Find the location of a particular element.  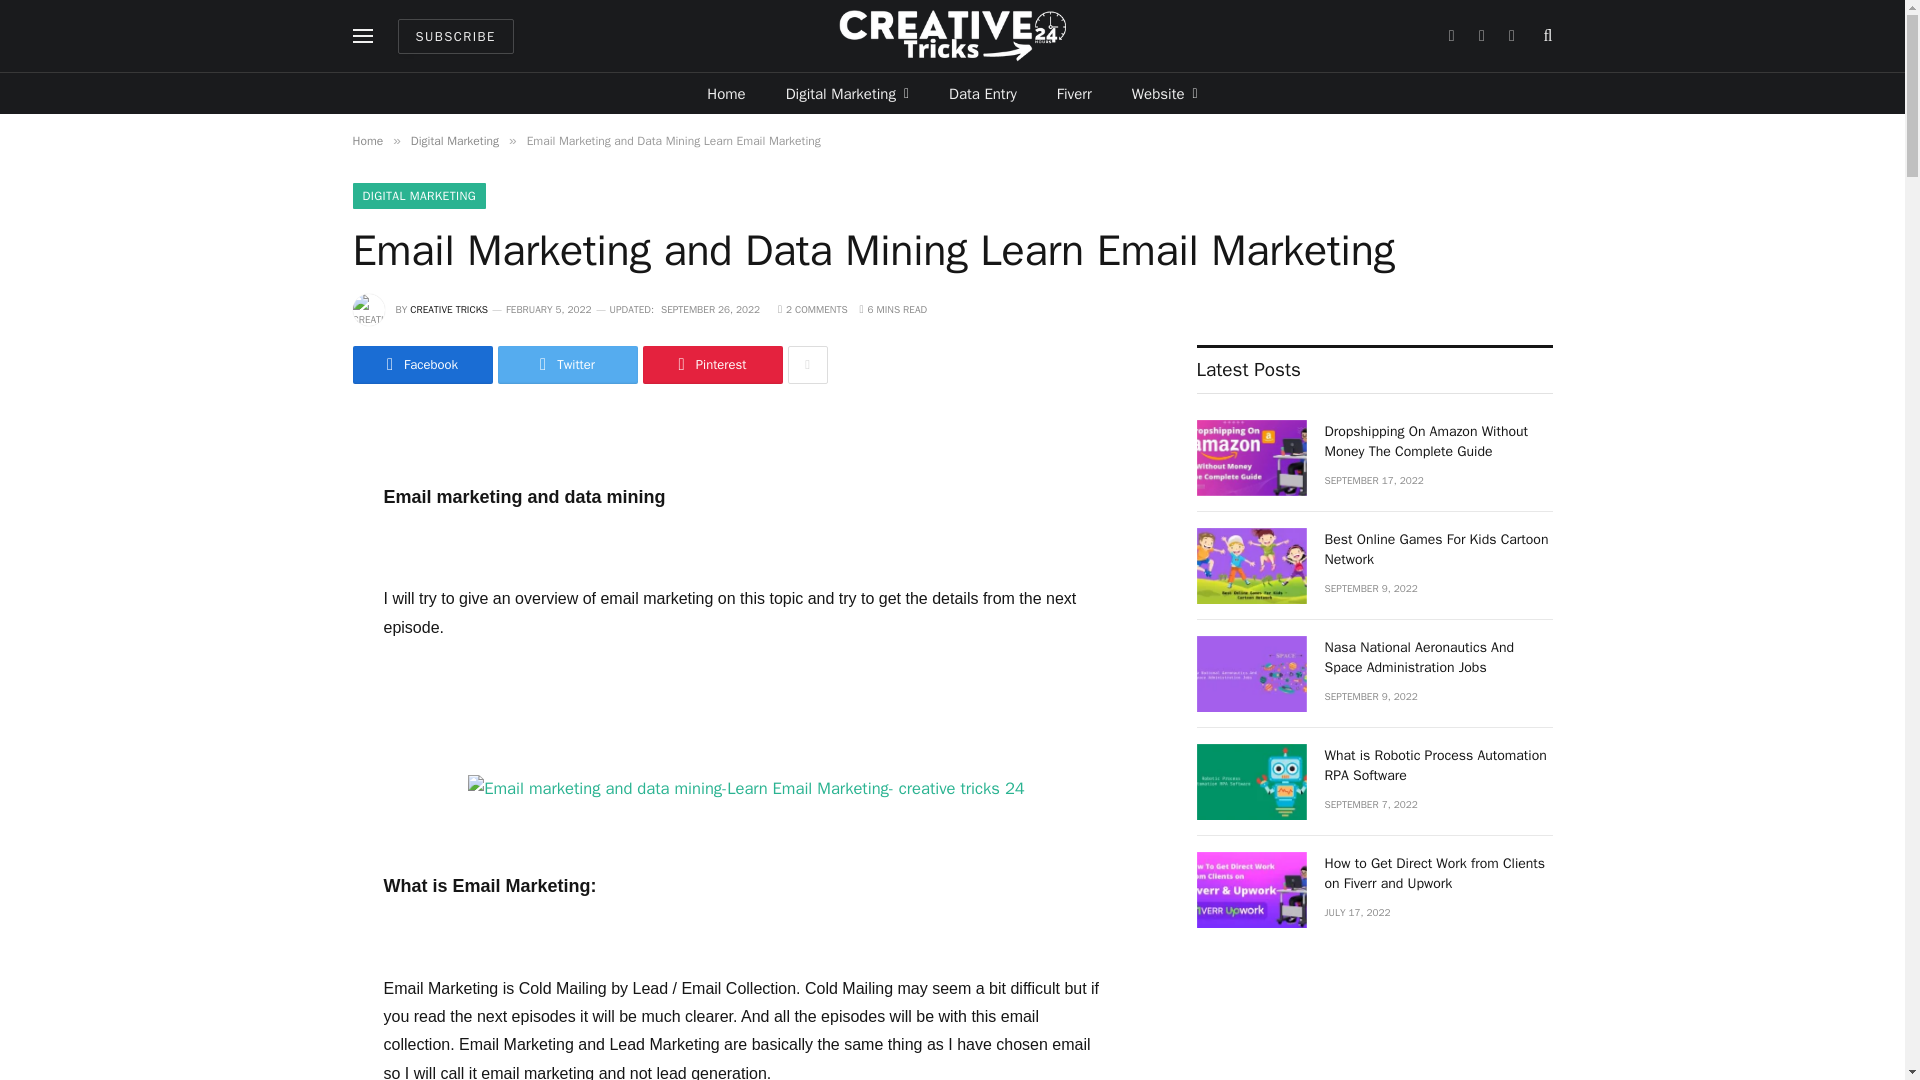

Fiverr is located at coordinates (1074, 94).